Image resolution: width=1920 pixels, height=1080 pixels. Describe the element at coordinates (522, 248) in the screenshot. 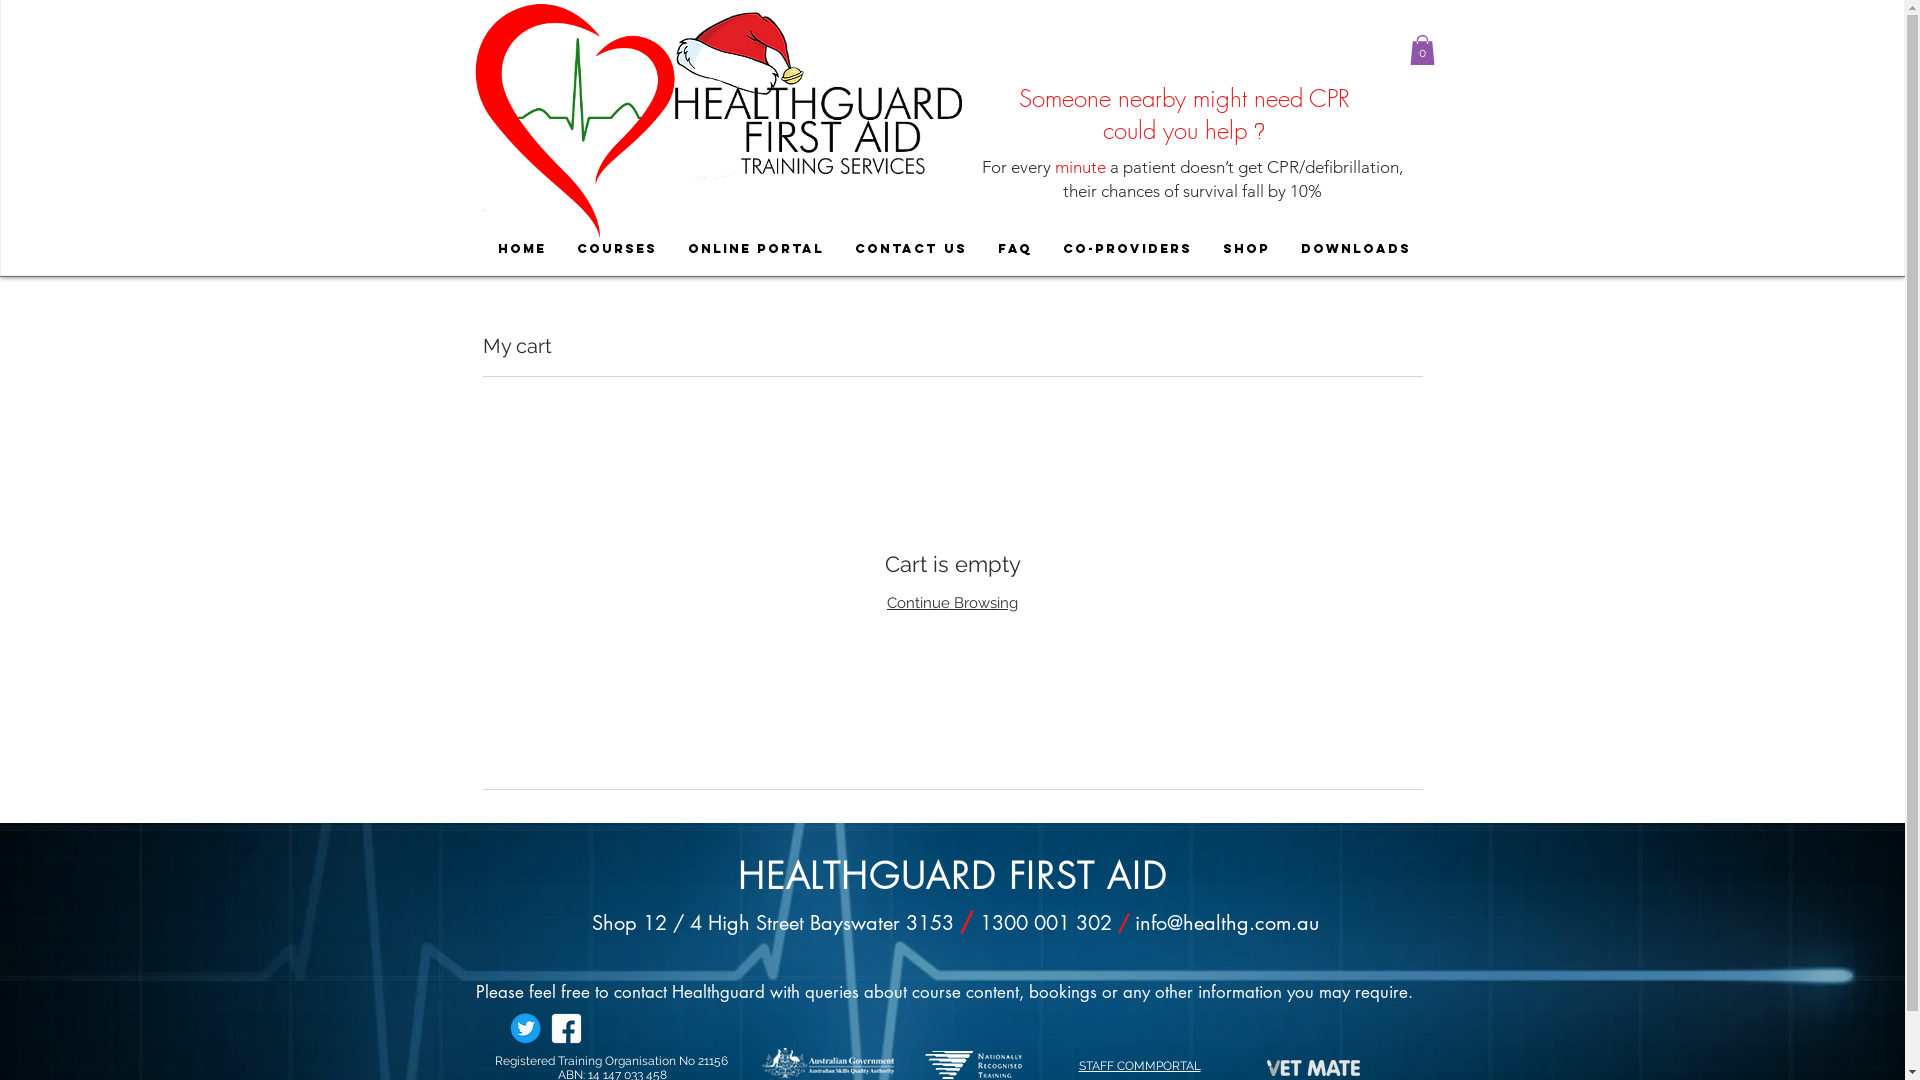

I see `HOME` at that location.